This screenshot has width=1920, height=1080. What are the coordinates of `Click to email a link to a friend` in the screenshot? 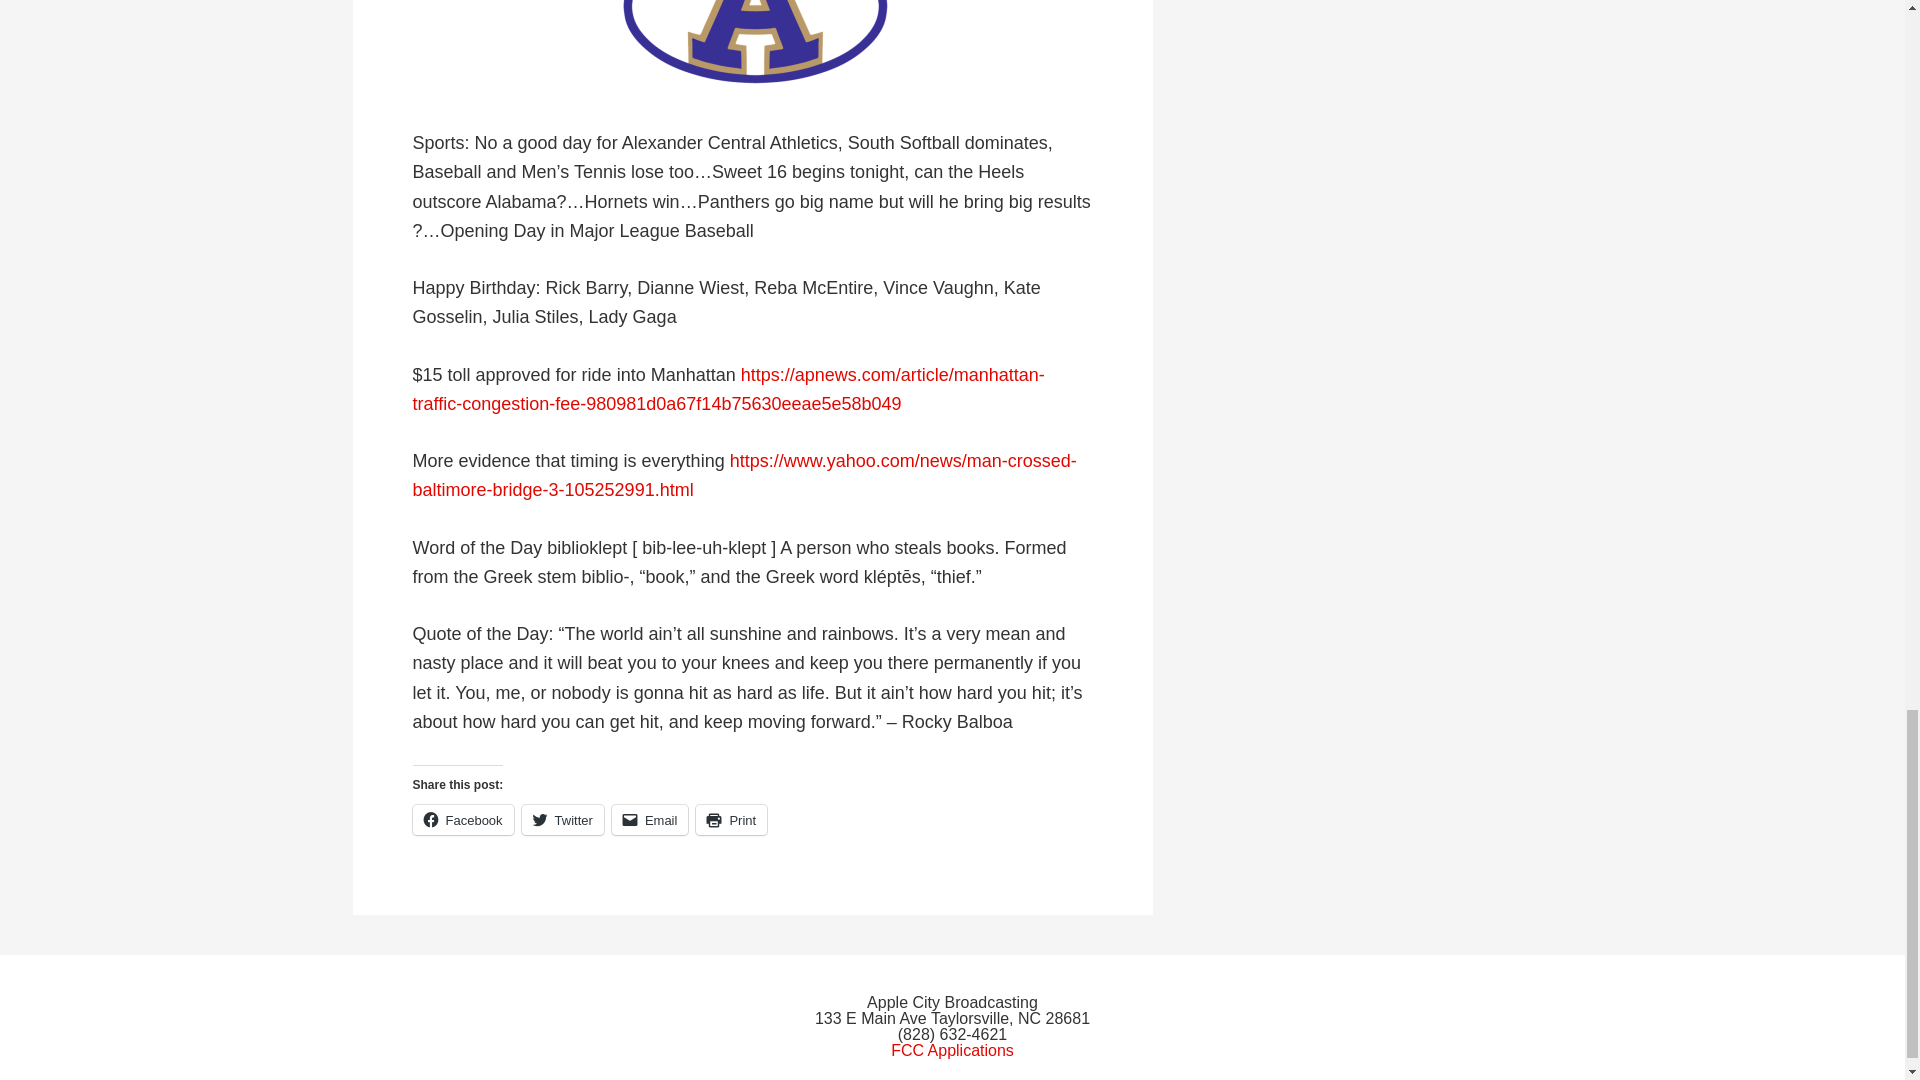 It's located at (650, 819).